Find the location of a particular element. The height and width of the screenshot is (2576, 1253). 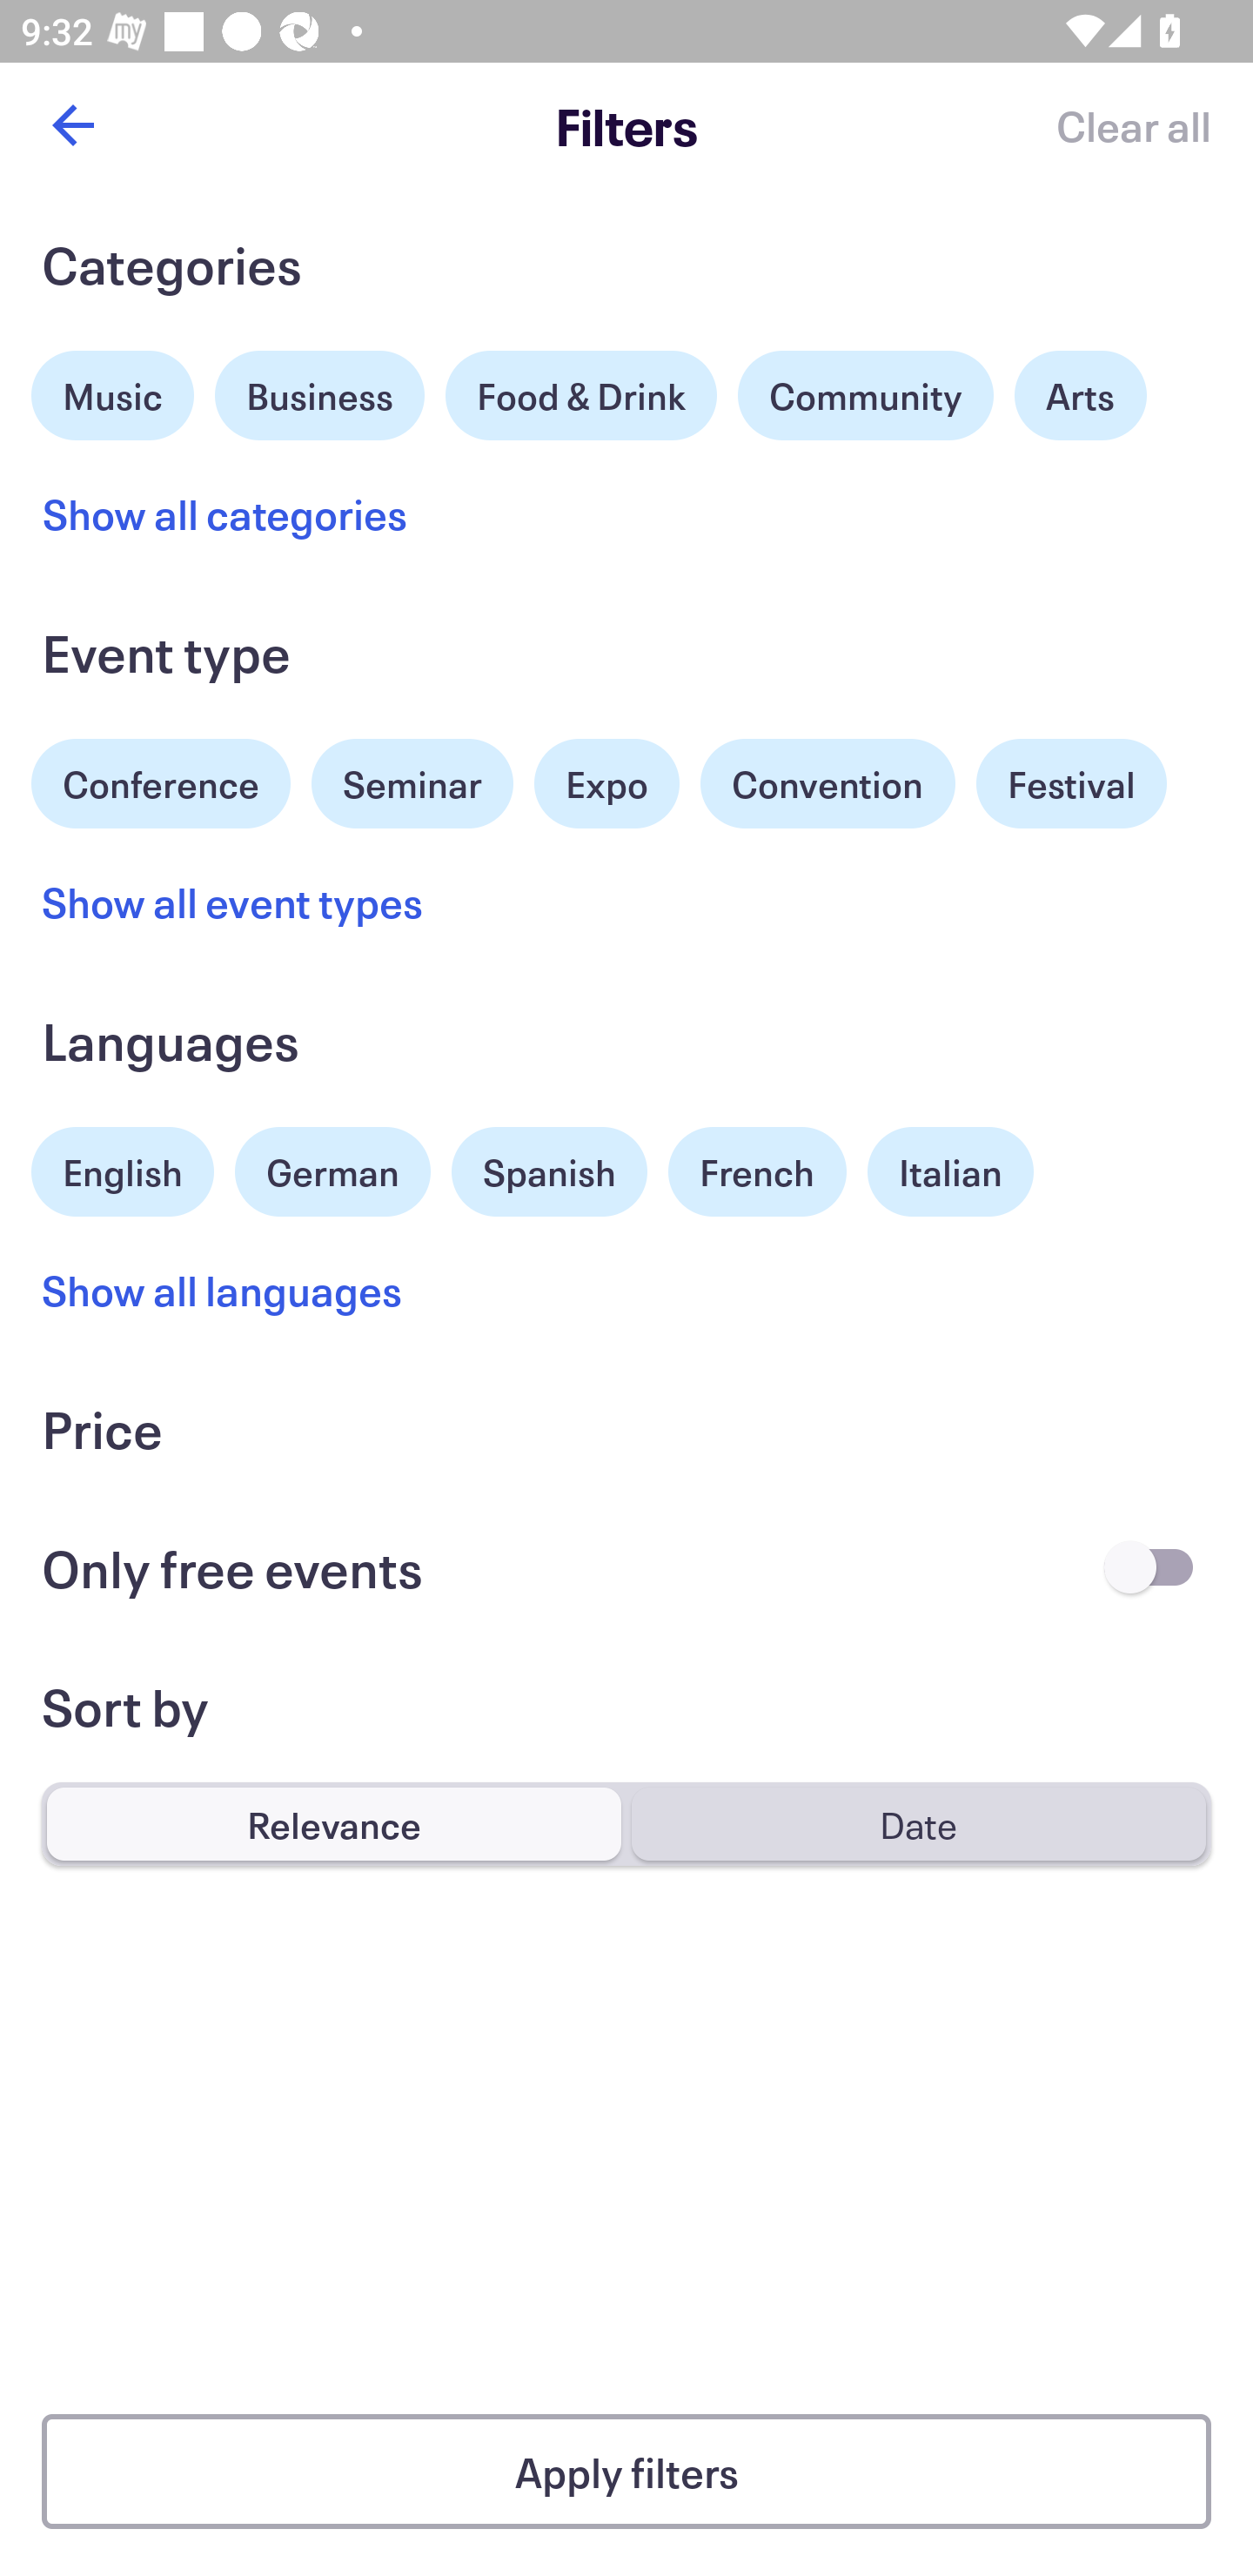

Expo is located at coordinates (606, 783).